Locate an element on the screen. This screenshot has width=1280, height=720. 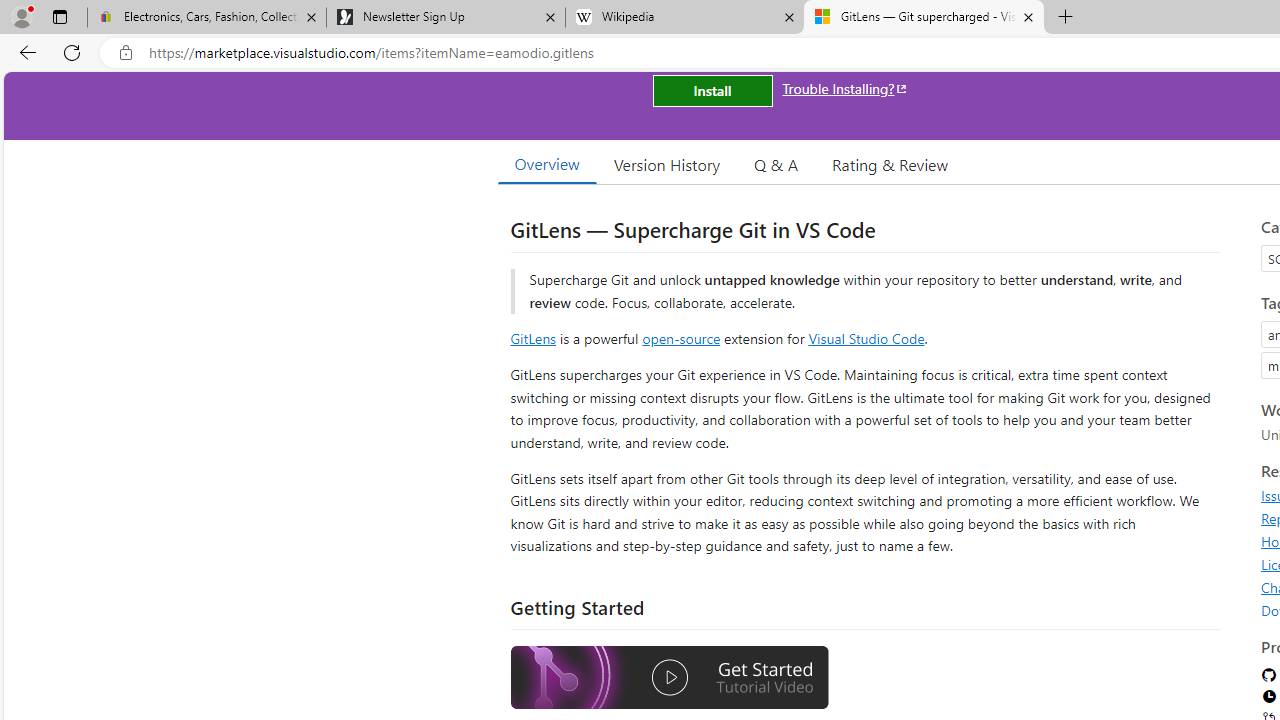
Rating & Review is located at coordinates (890, 164).